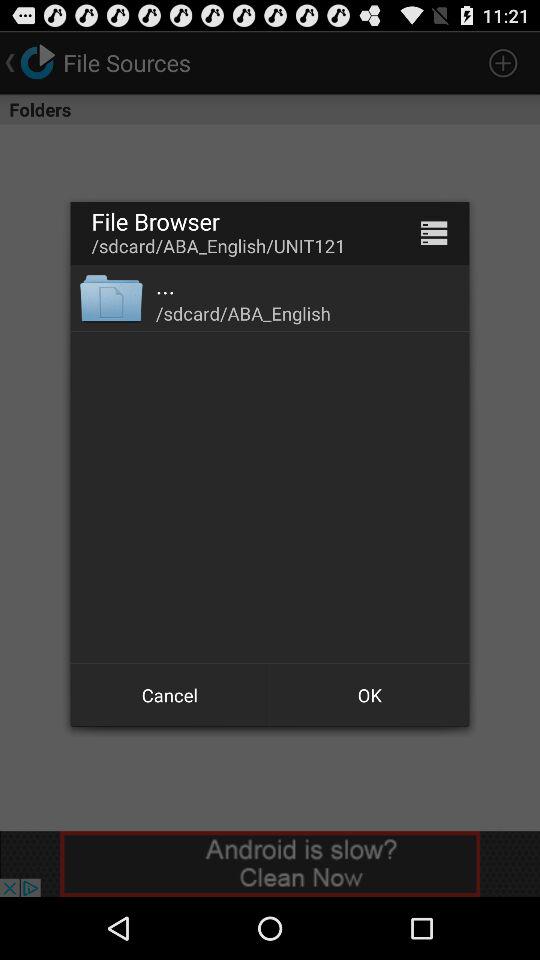  I want to click on open button next to the ok item, so click(170, 694).